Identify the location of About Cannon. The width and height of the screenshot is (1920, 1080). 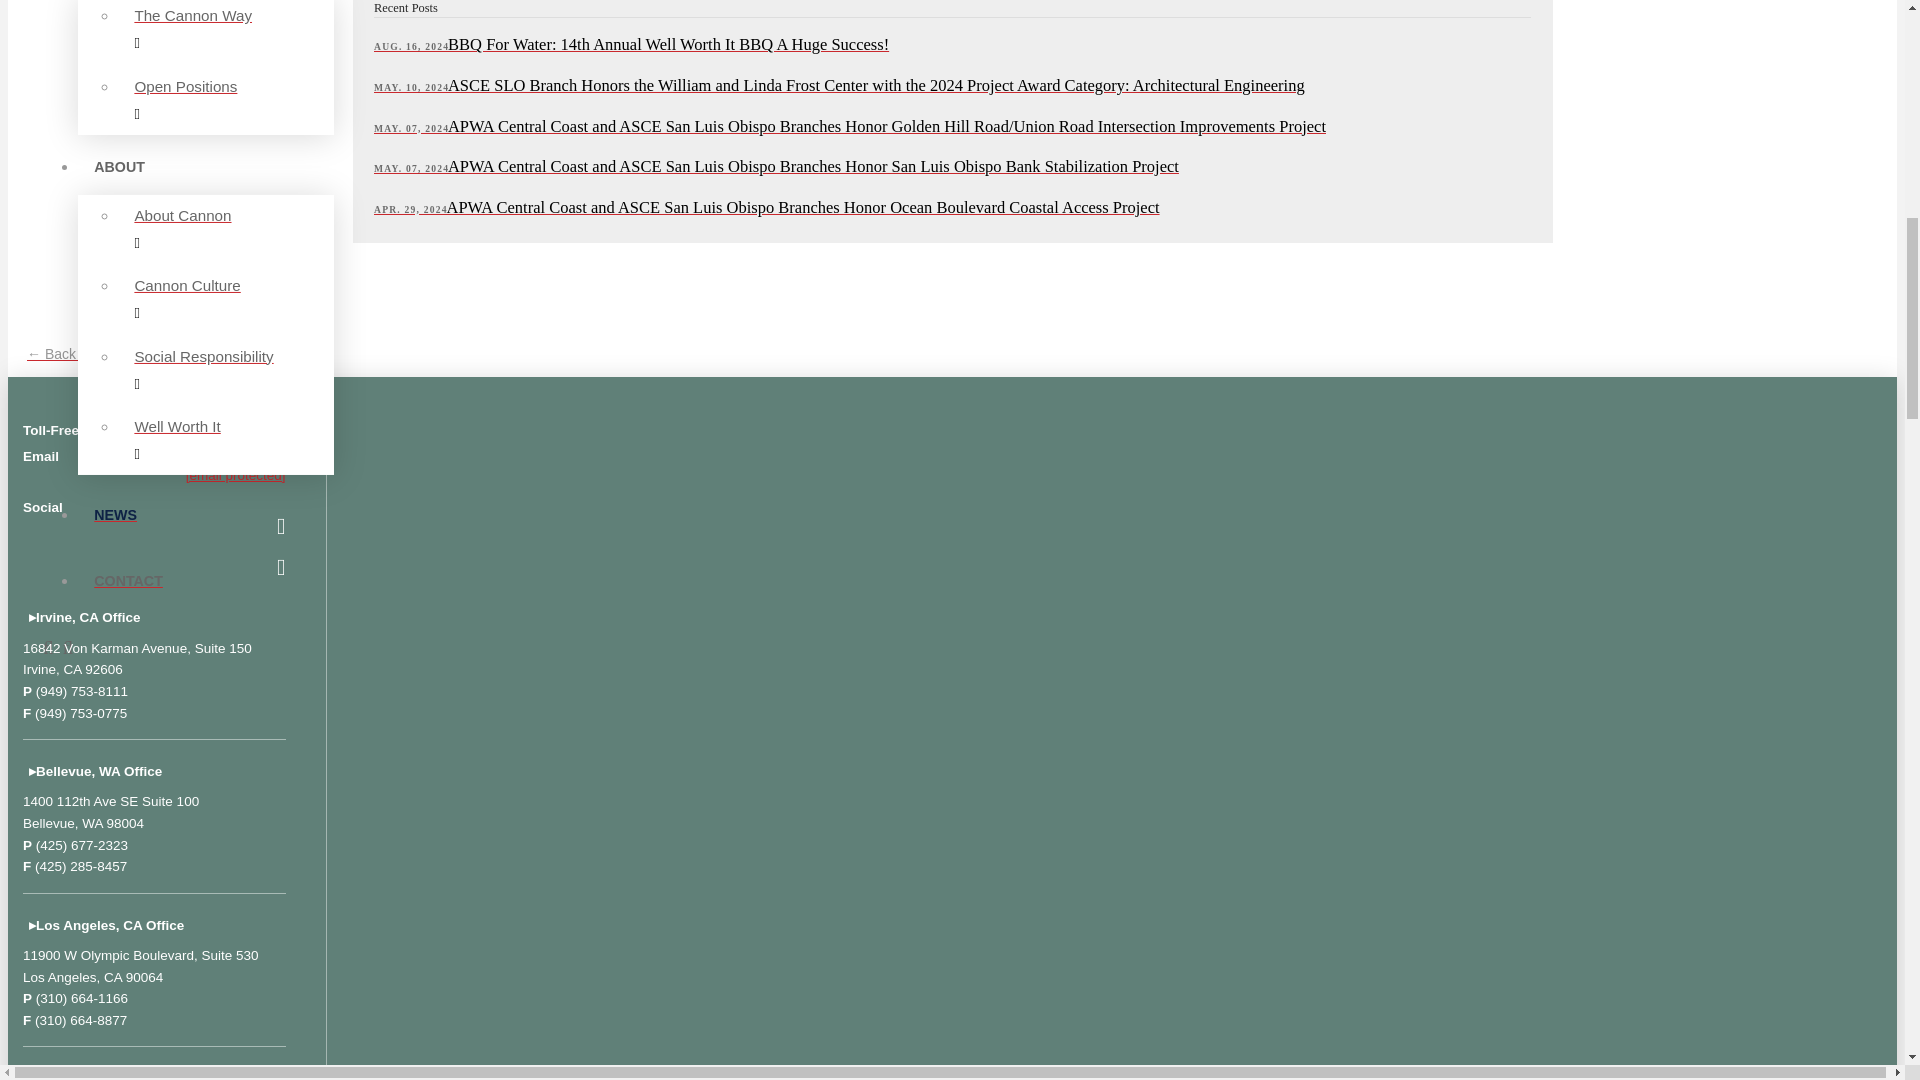
(226, 230).